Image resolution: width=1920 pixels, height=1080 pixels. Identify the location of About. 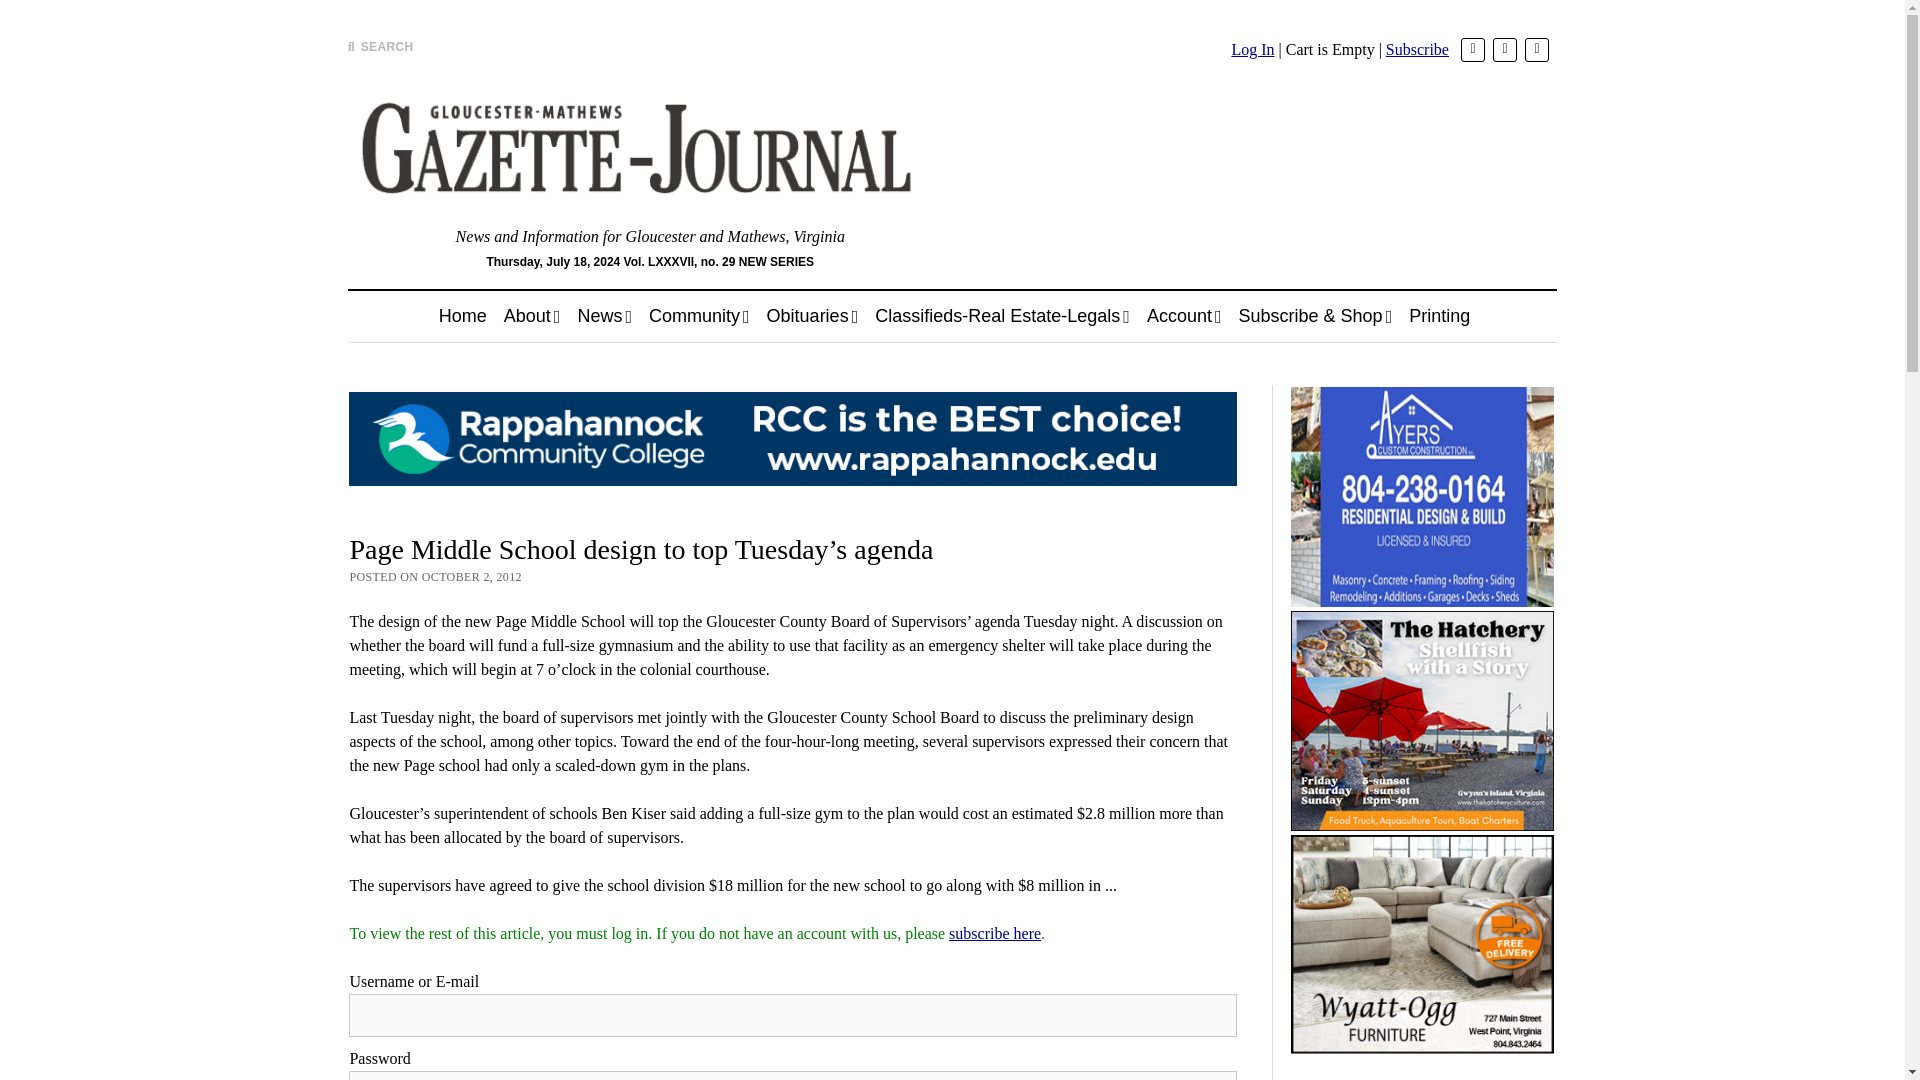
(532, 316).